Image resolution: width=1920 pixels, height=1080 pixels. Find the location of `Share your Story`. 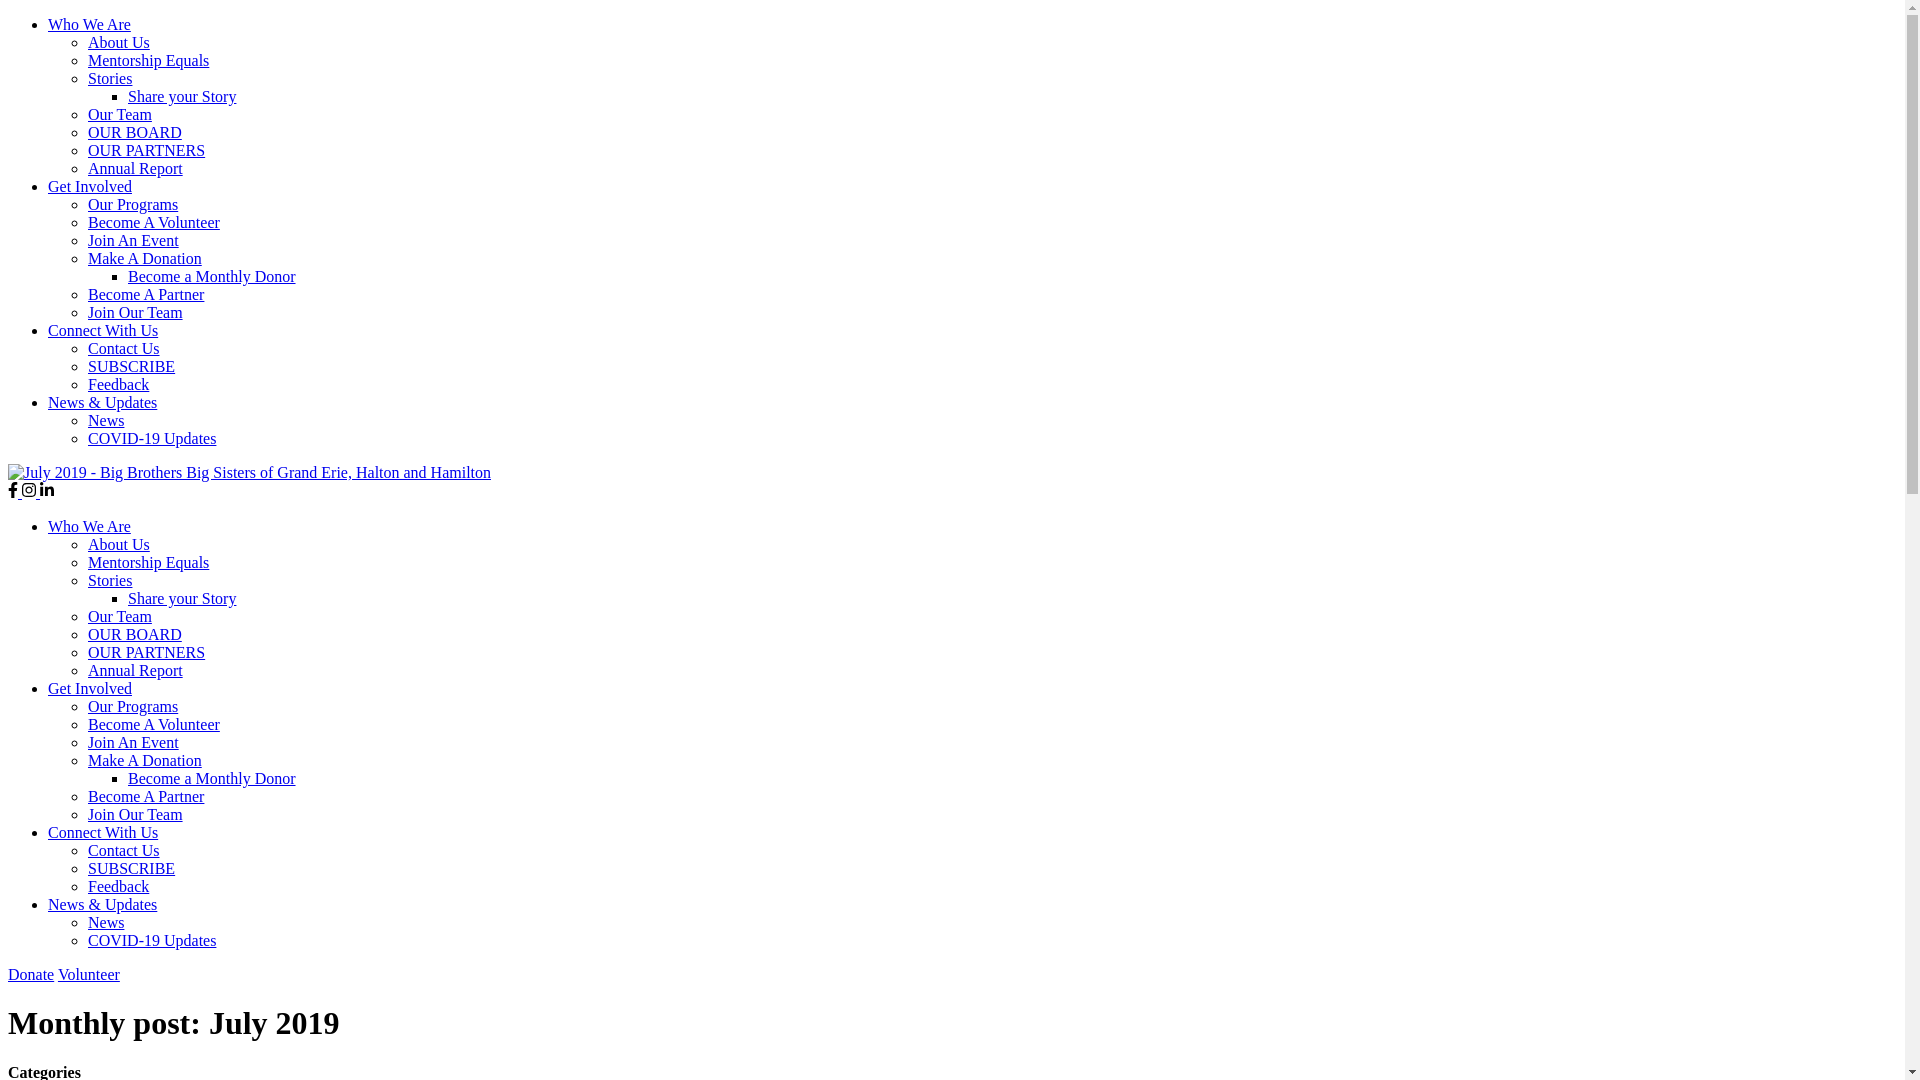

Share your Story is located at coordinates (182, 96).